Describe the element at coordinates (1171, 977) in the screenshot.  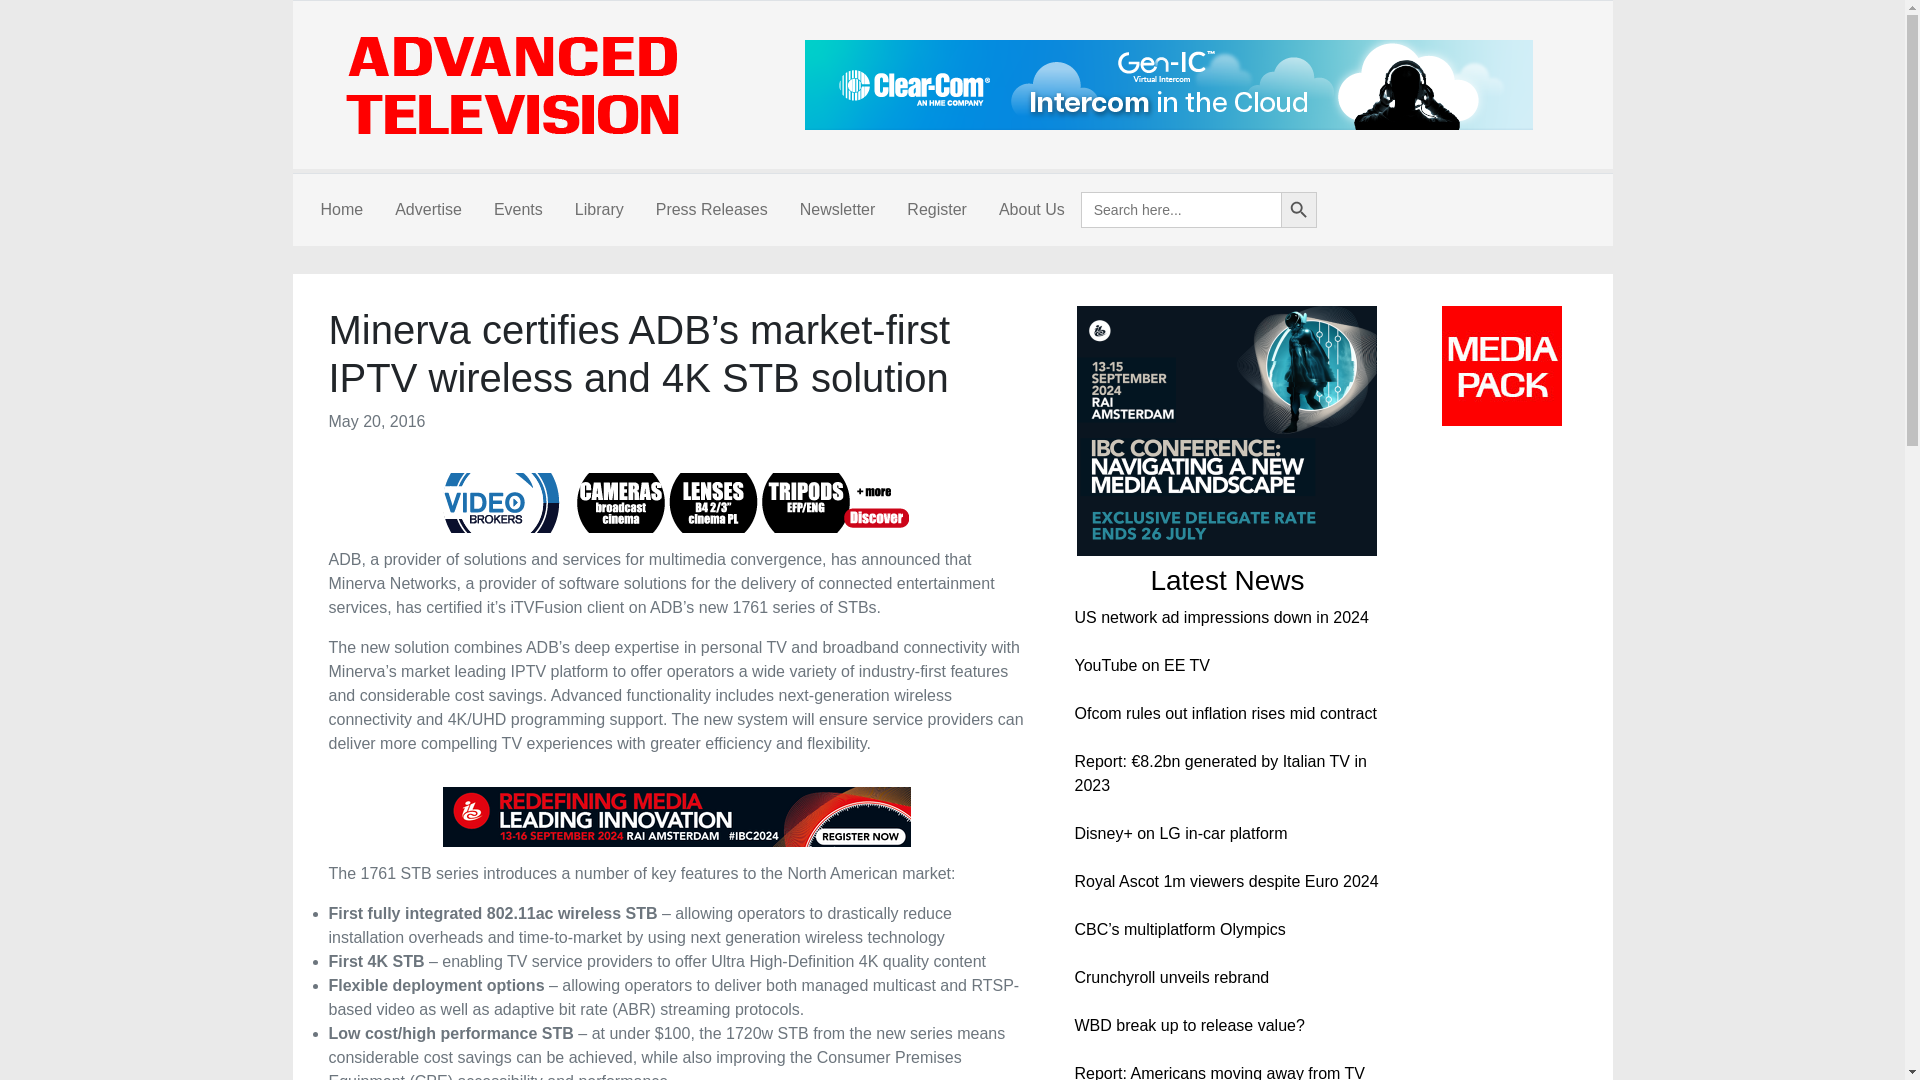
I see `Crunchyroll unveils rebrand` at that location.